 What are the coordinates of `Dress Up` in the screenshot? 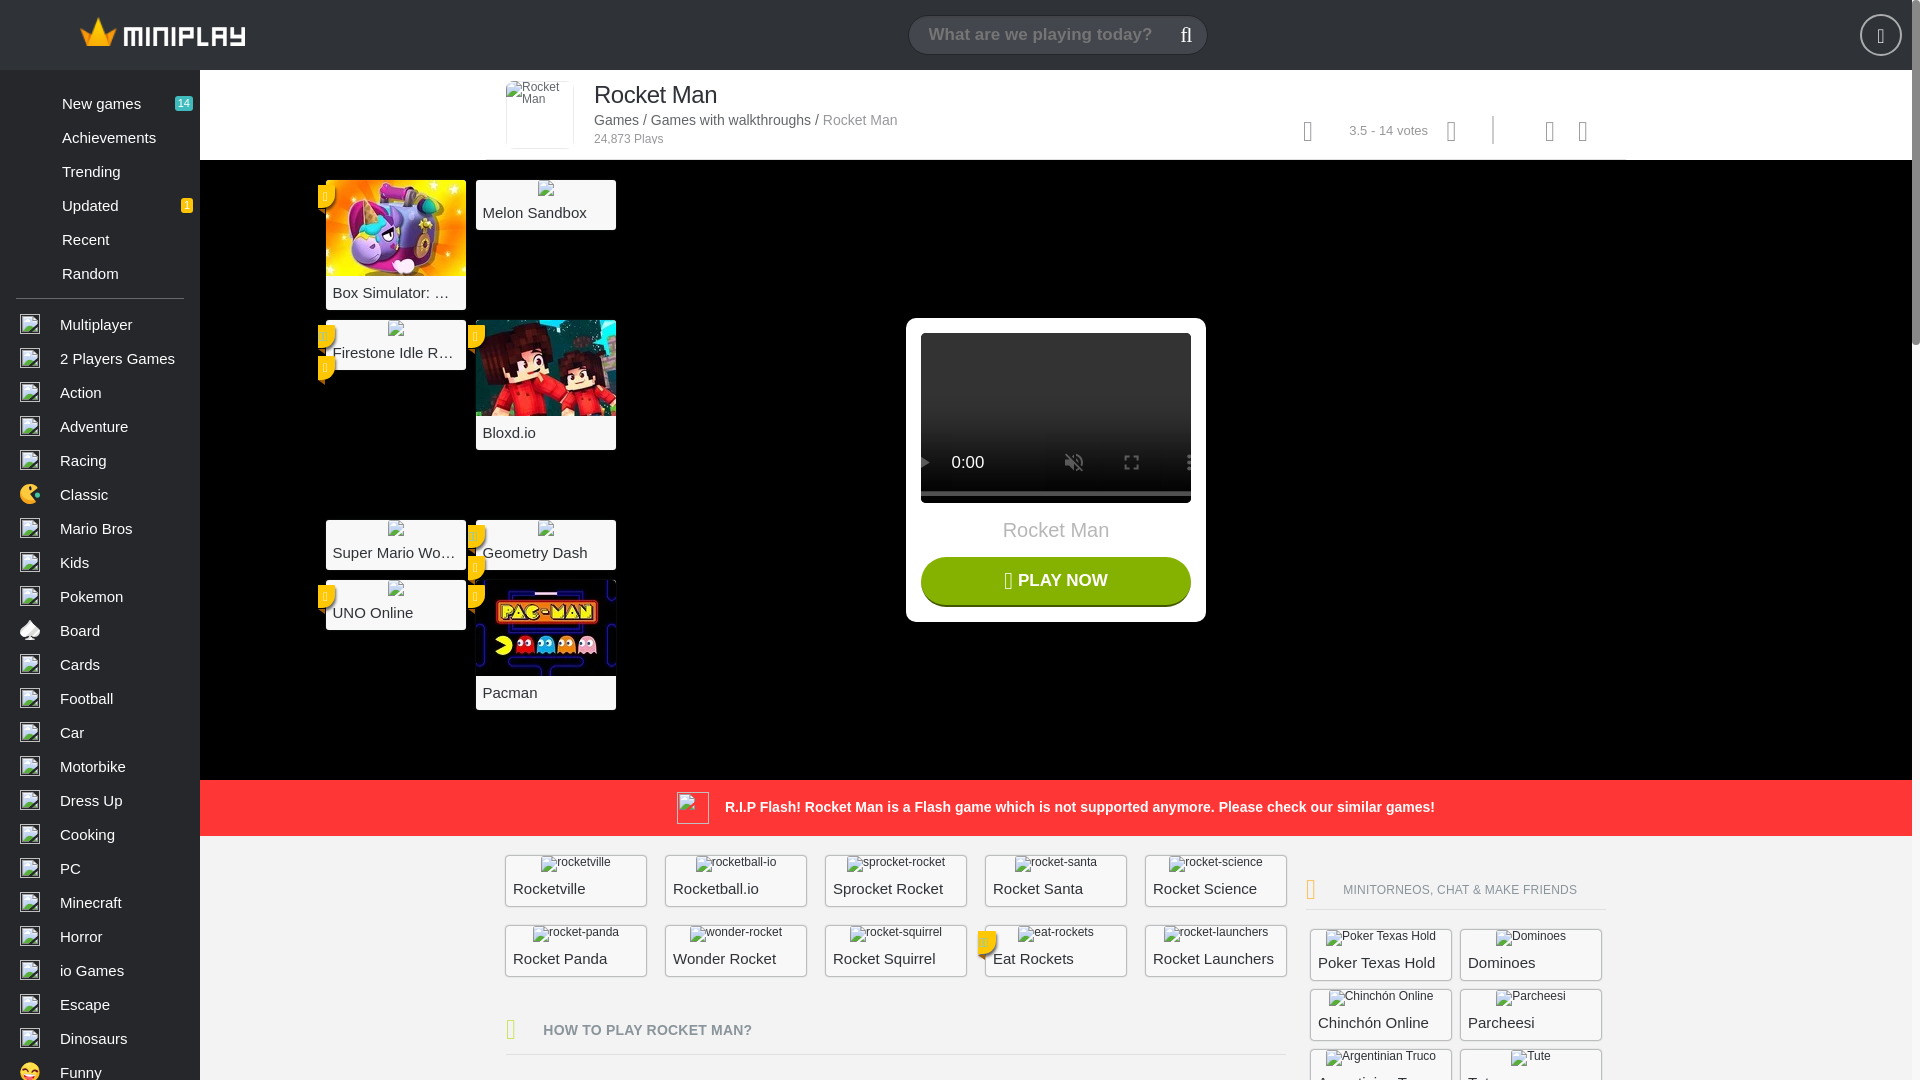 It's located at (100, 630).